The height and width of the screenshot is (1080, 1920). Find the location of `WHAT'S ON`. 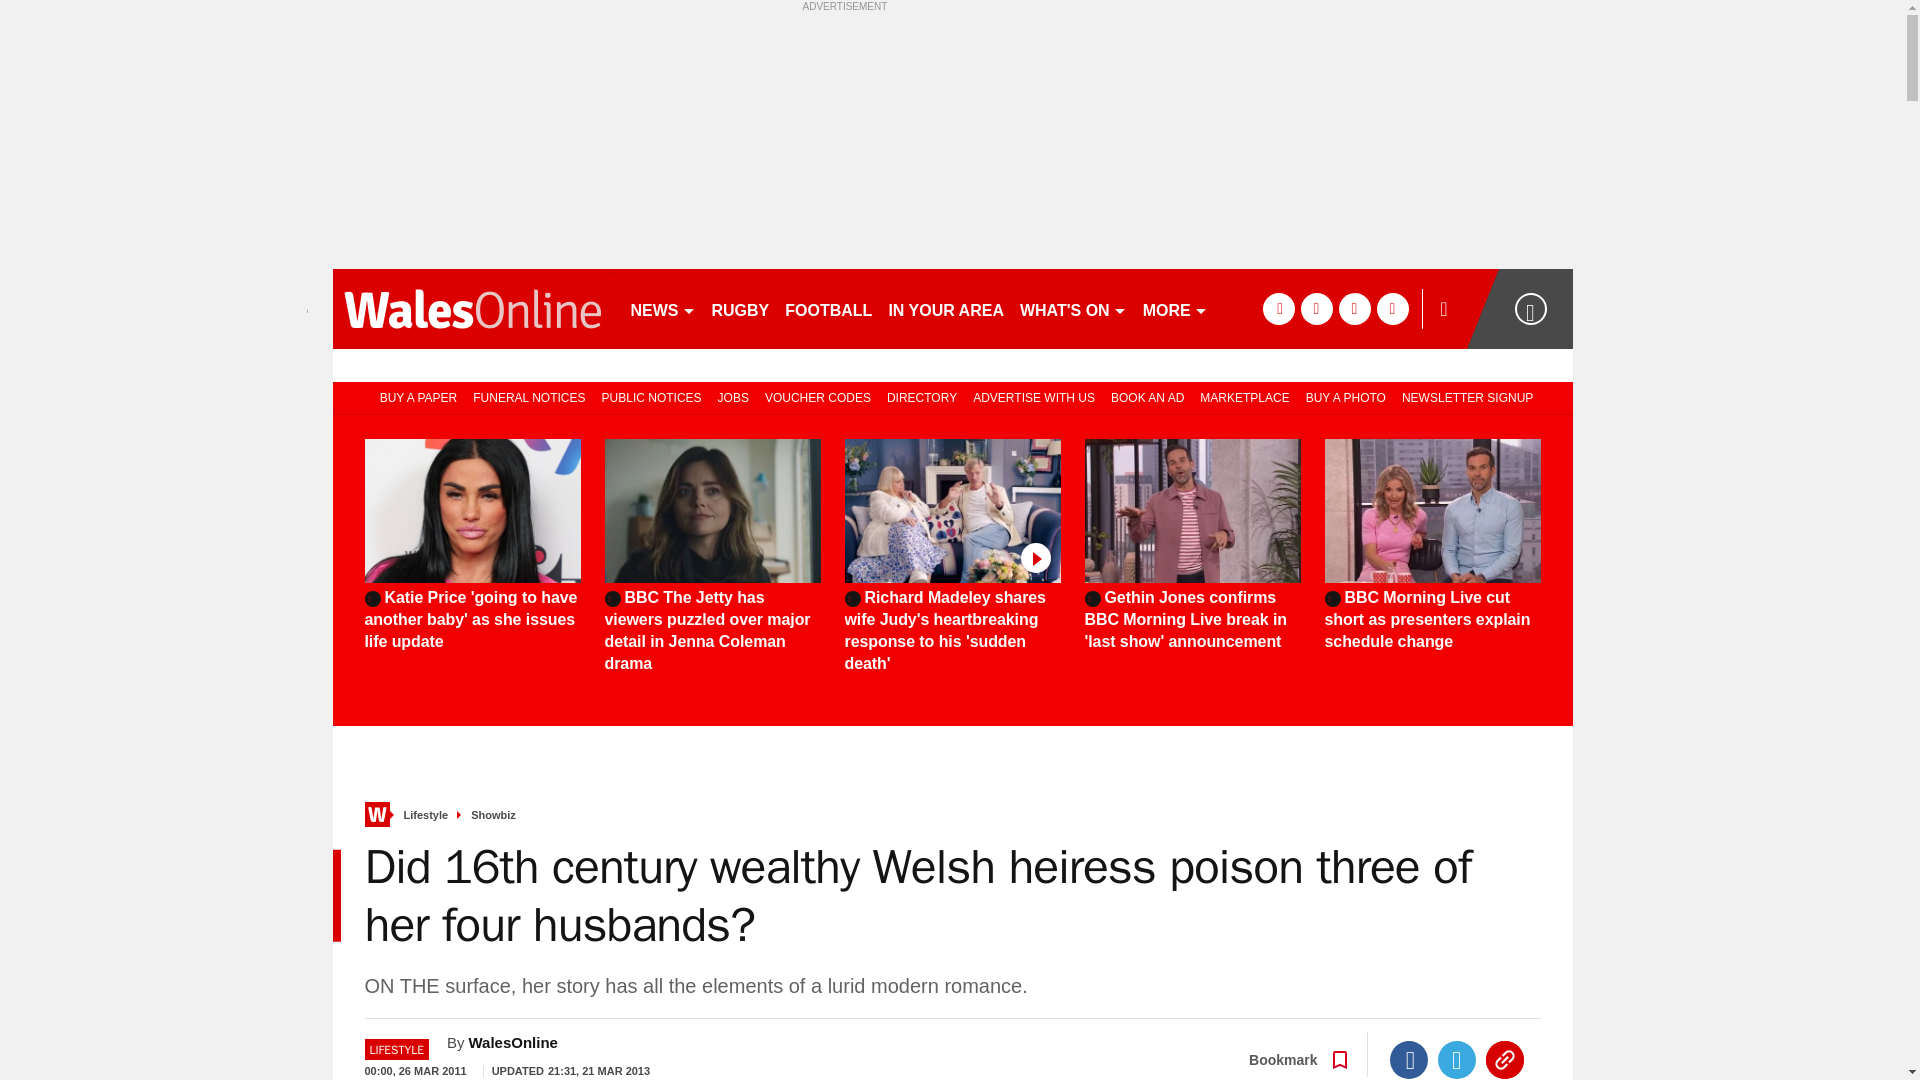

WHAT'S ON is located at coordinates (1072, 308).